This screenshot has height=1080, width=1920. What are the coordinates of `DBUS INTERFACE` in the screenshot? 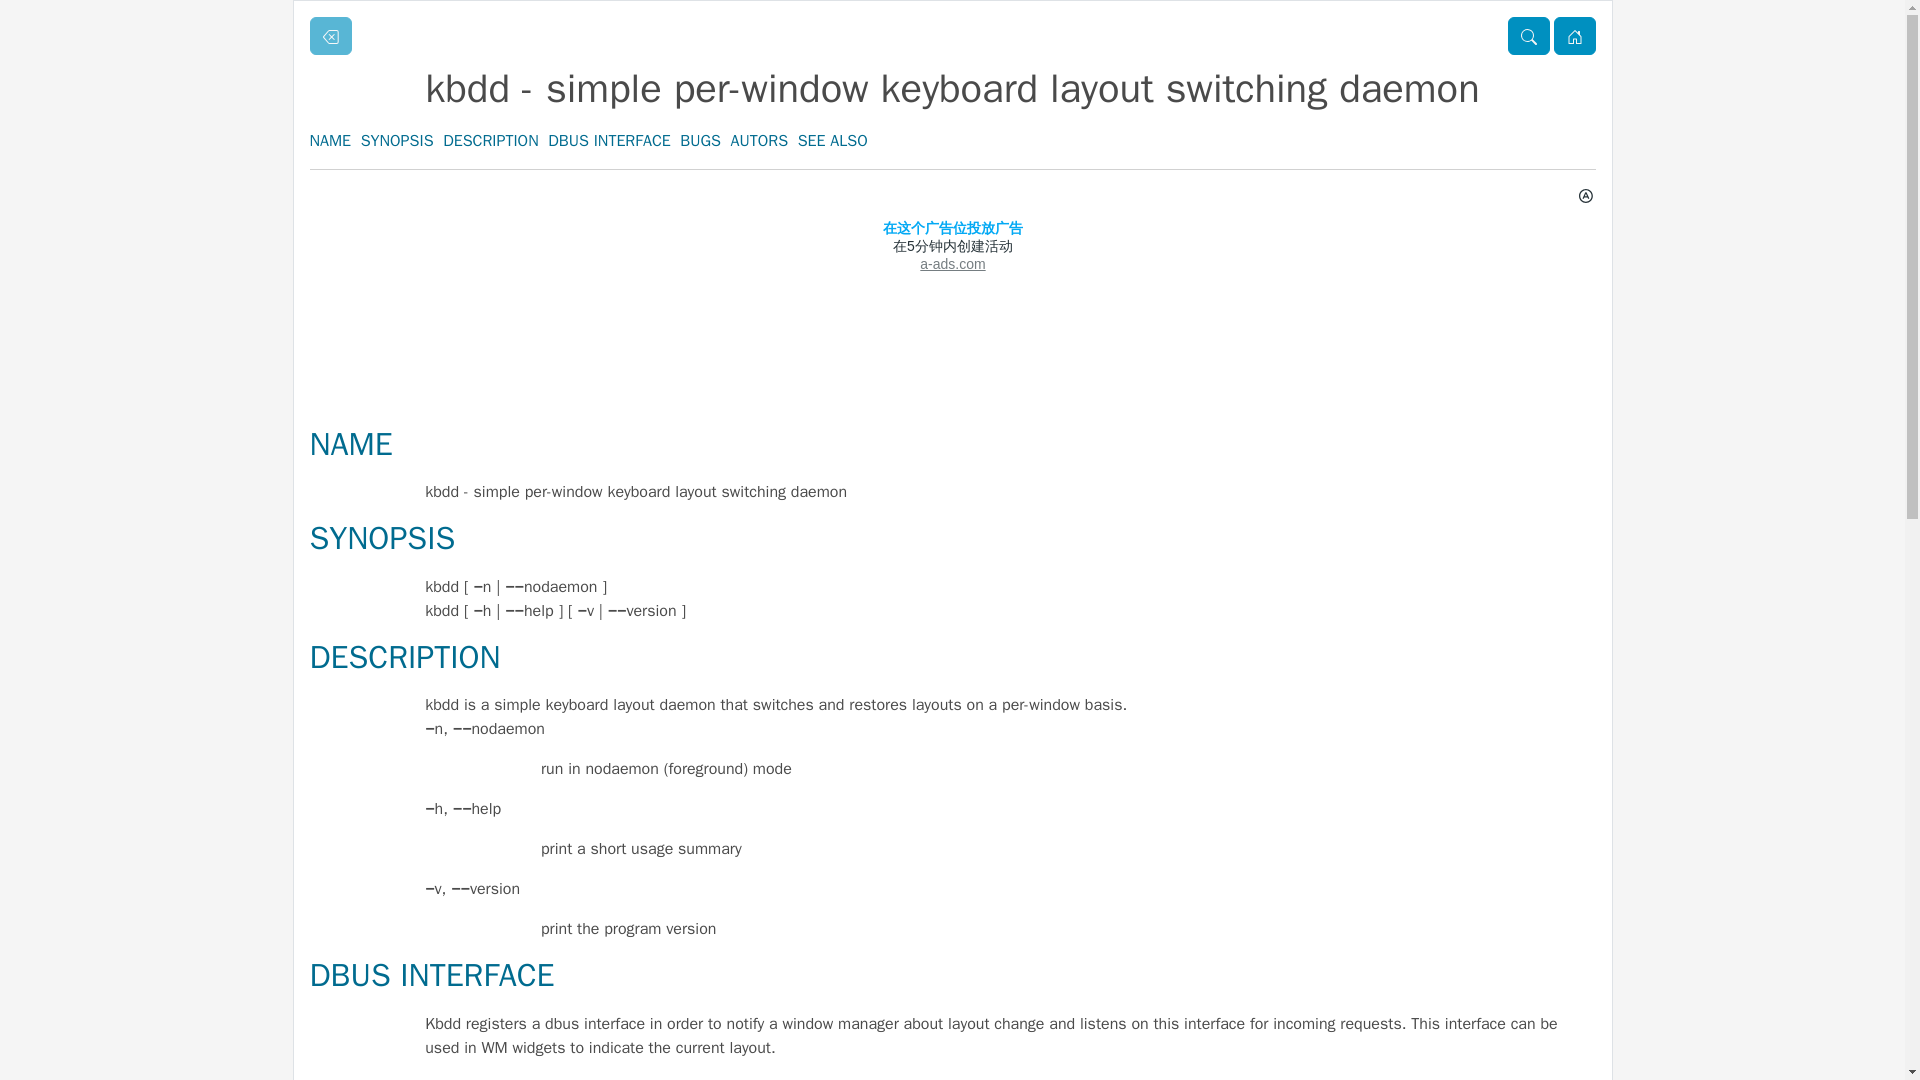 It's located at (608, 140).